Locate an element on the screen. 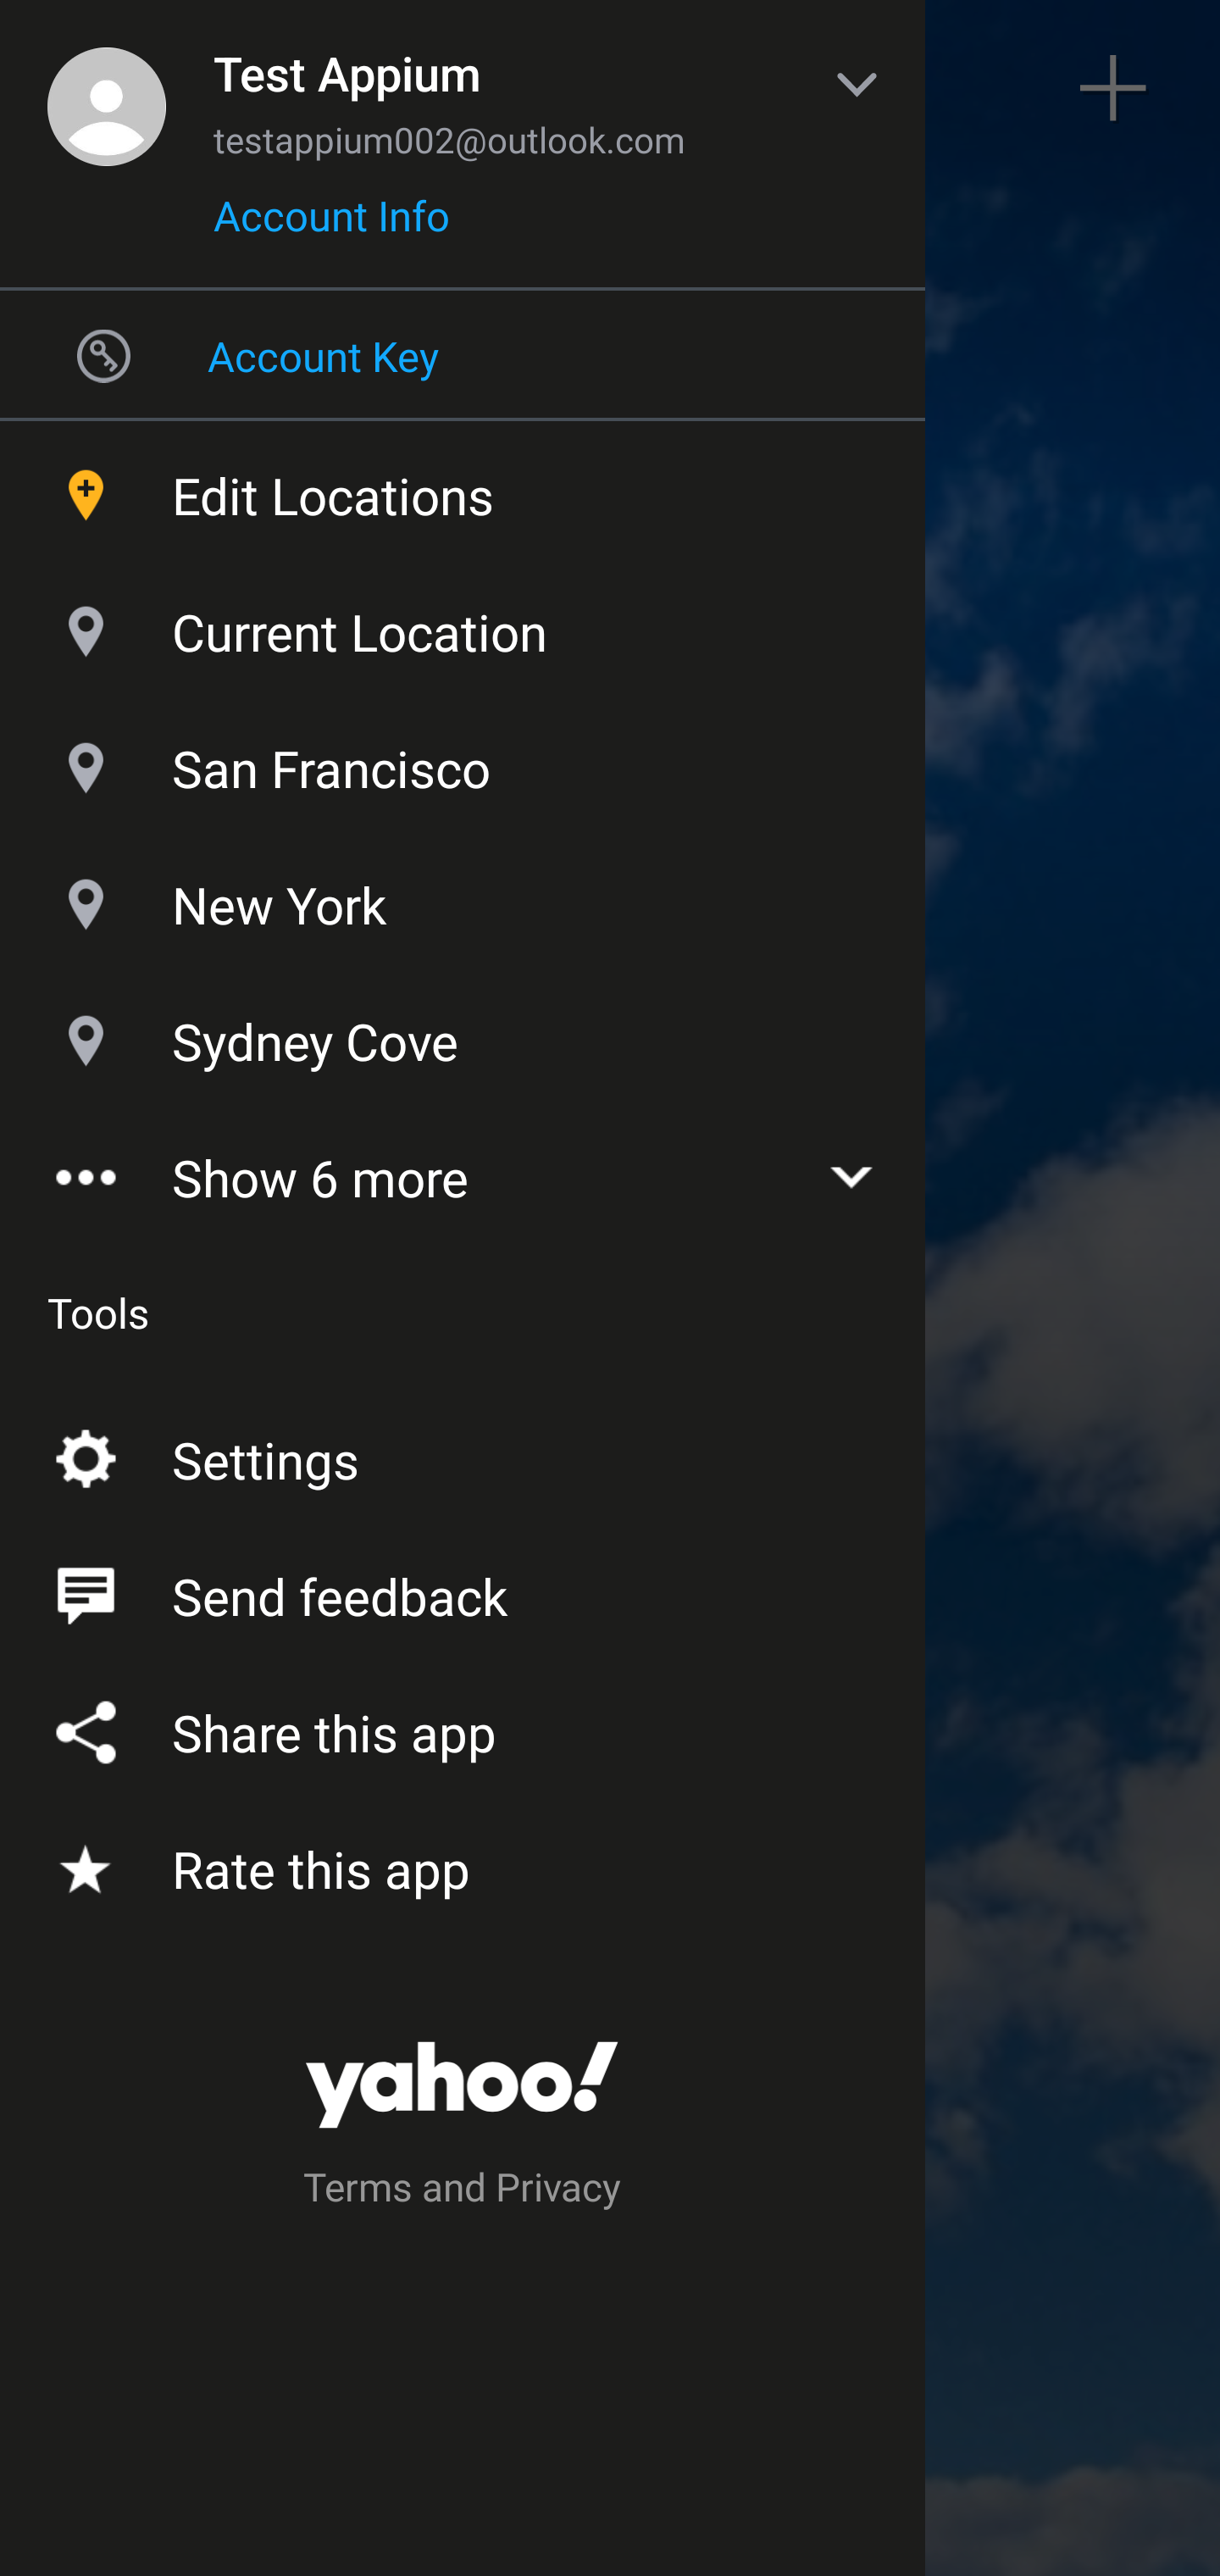 The height and width of the screenshot is (2576, 1220). Current Location is located at coordinates (463, 624).